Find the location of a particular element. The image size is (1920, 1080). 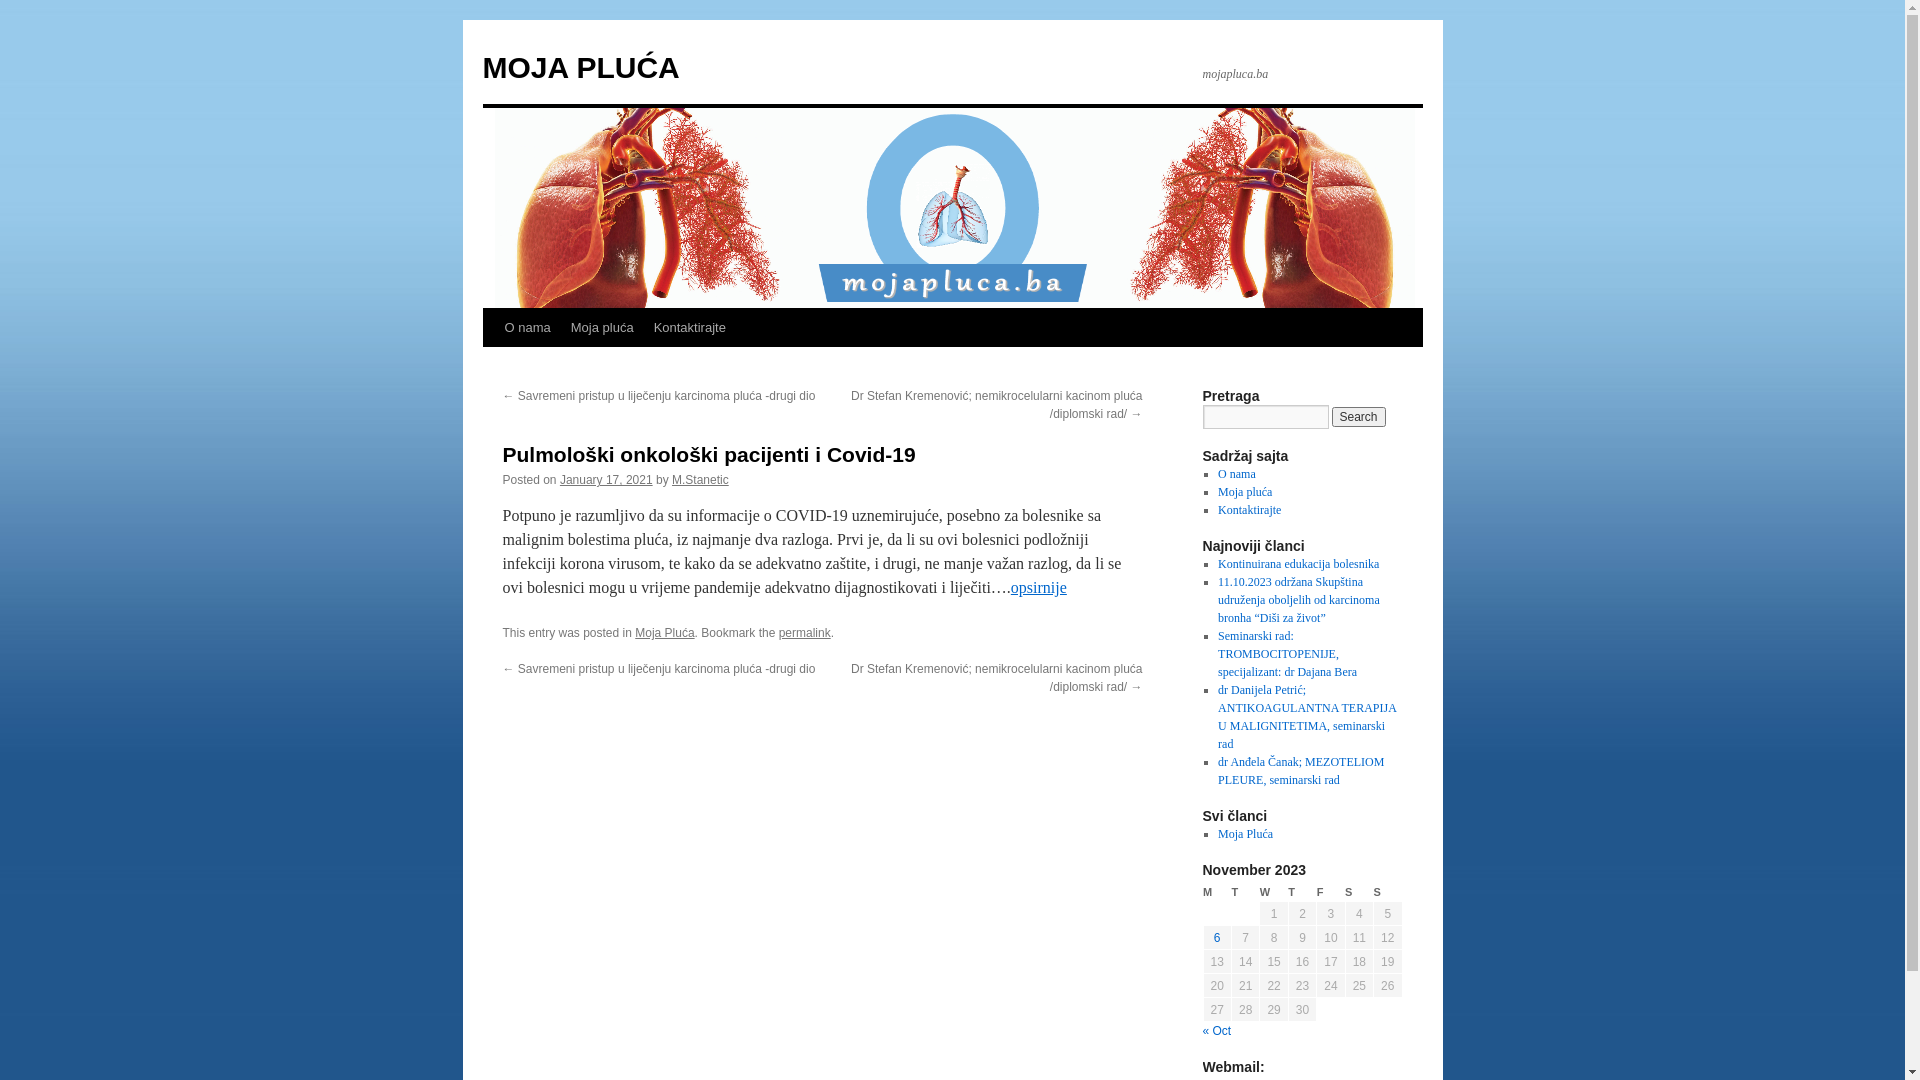

Search is located at coordinates (1359, 417).